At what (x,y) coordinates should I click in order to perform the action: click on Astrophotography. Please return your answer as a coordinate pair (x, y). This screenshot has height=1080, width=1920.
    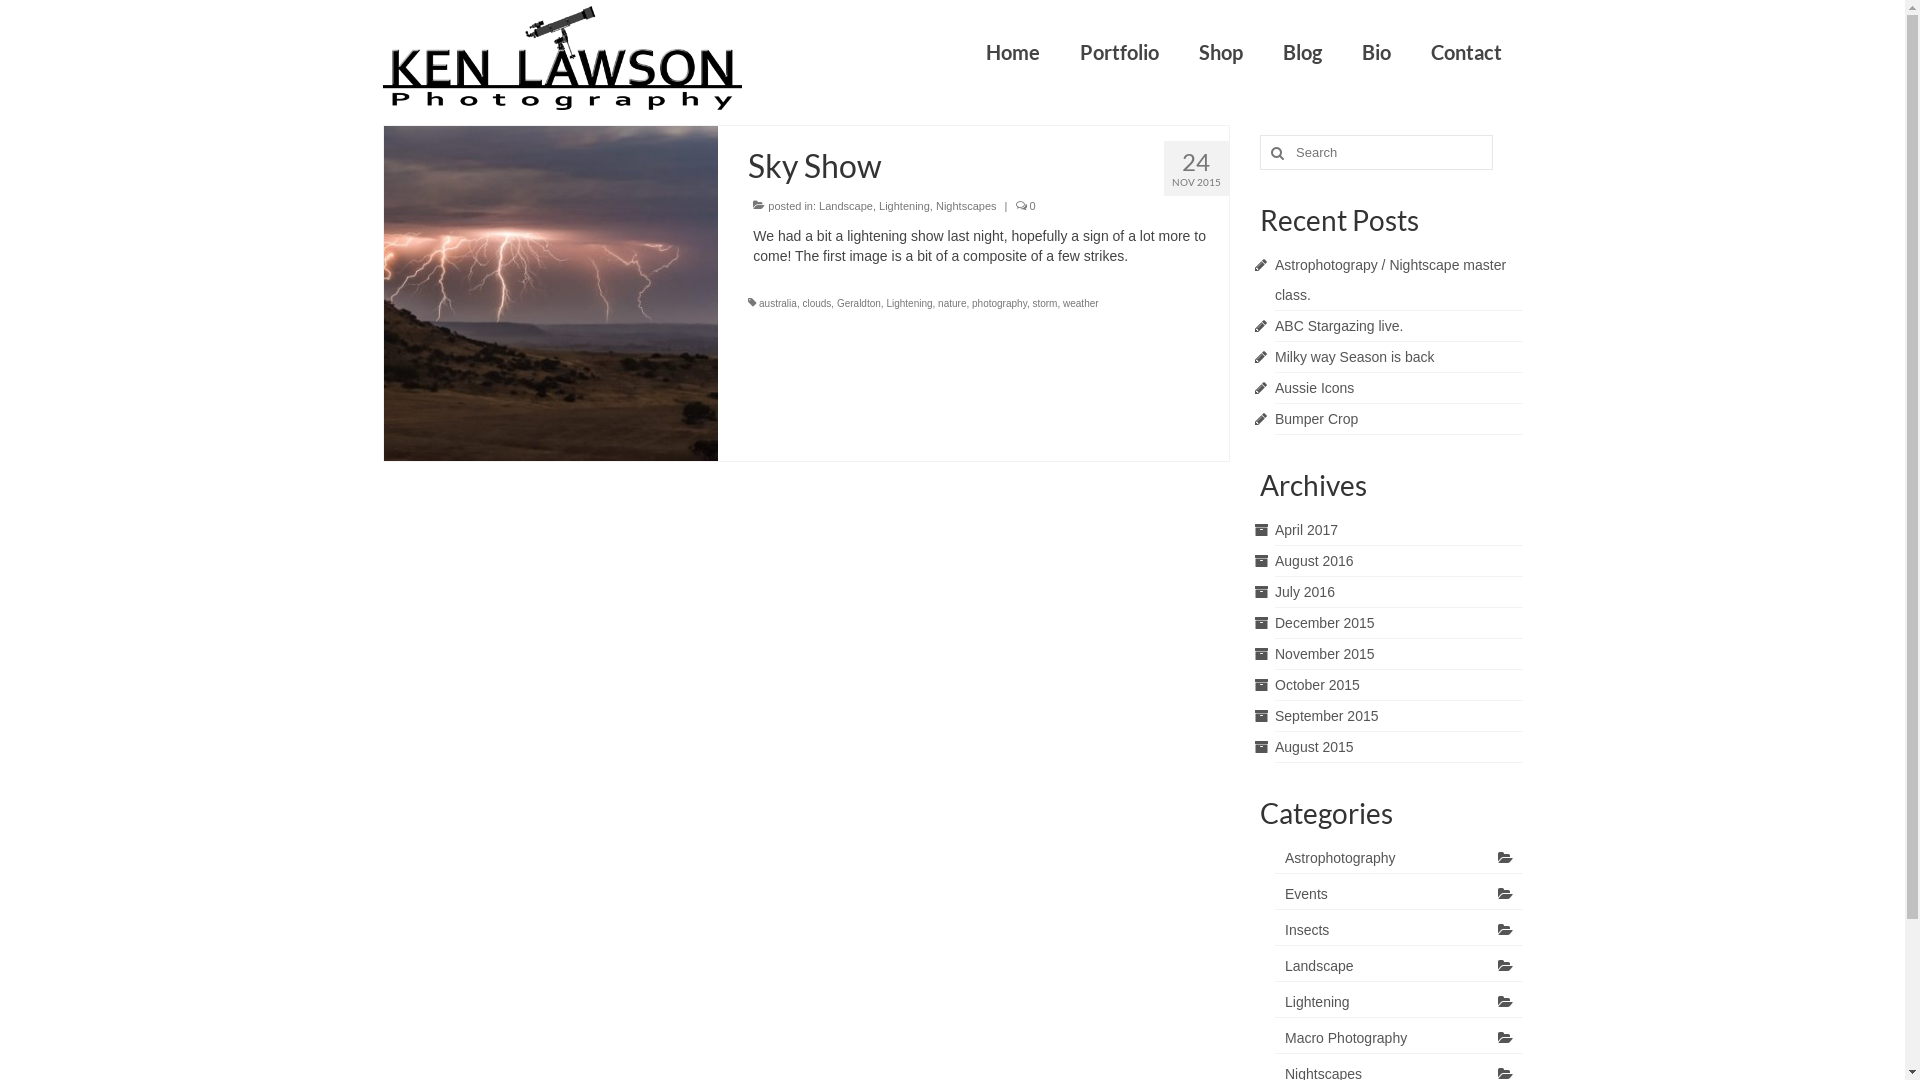
    Looking at the image, I should click on (1399, 858).